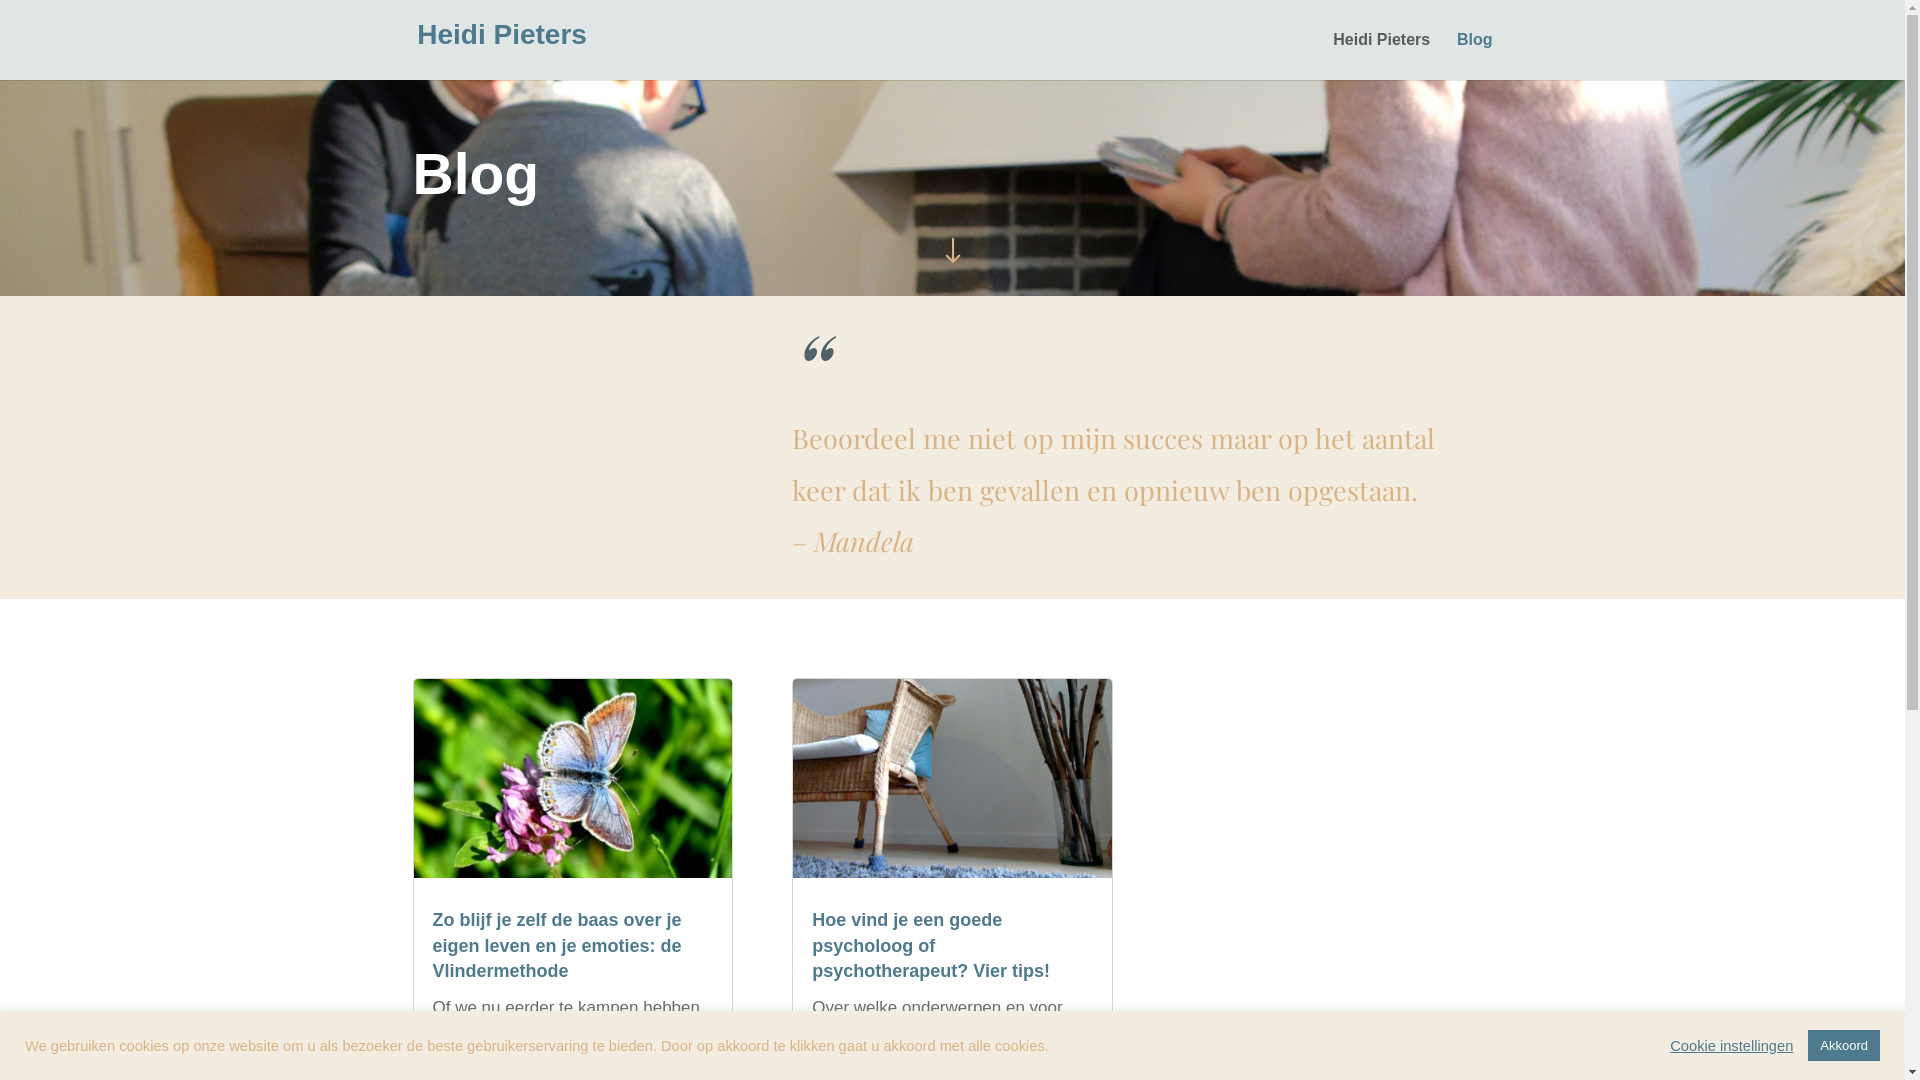 The width and height of the screenshot is (1920, 1080). I want to click on Cookie instellingen, so click(1732, 1045).